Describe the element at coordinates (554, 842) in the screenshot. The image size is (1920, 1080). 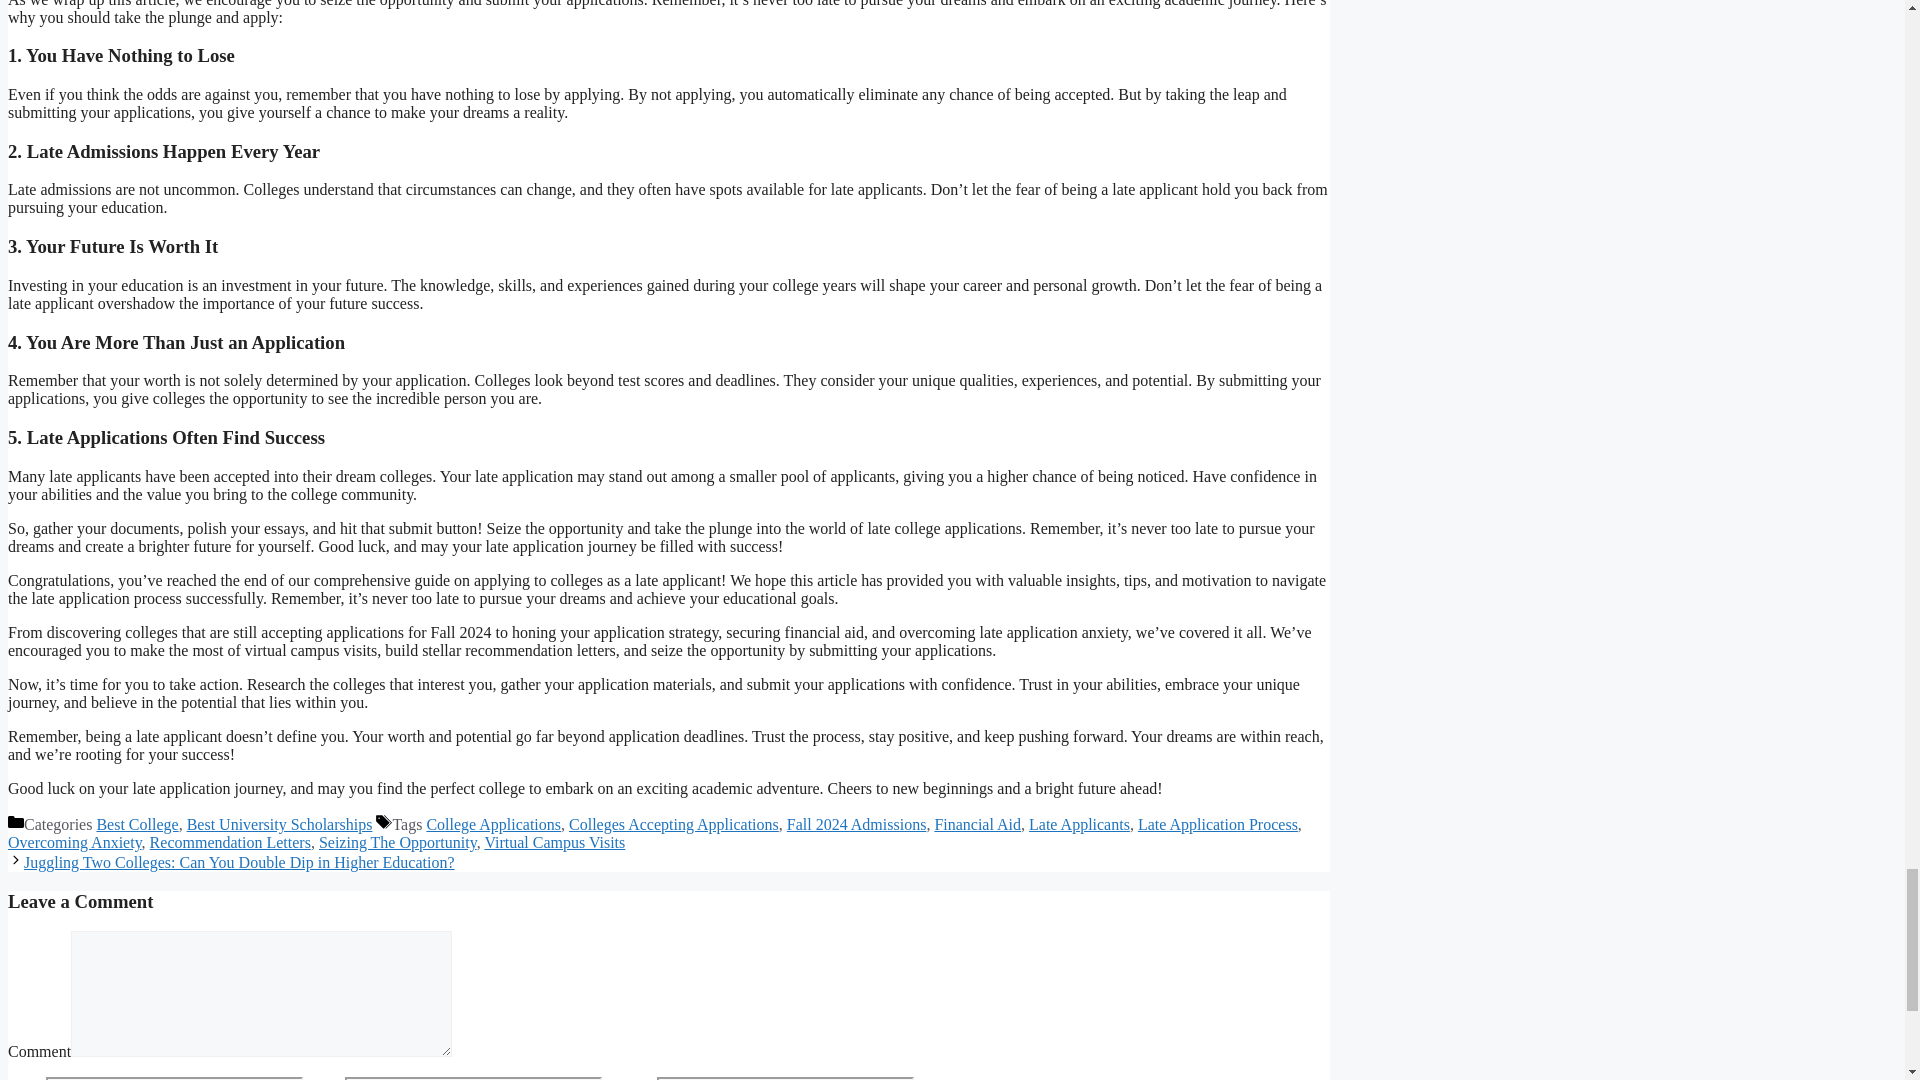
I see `Virtual Campus Visits` at that location.